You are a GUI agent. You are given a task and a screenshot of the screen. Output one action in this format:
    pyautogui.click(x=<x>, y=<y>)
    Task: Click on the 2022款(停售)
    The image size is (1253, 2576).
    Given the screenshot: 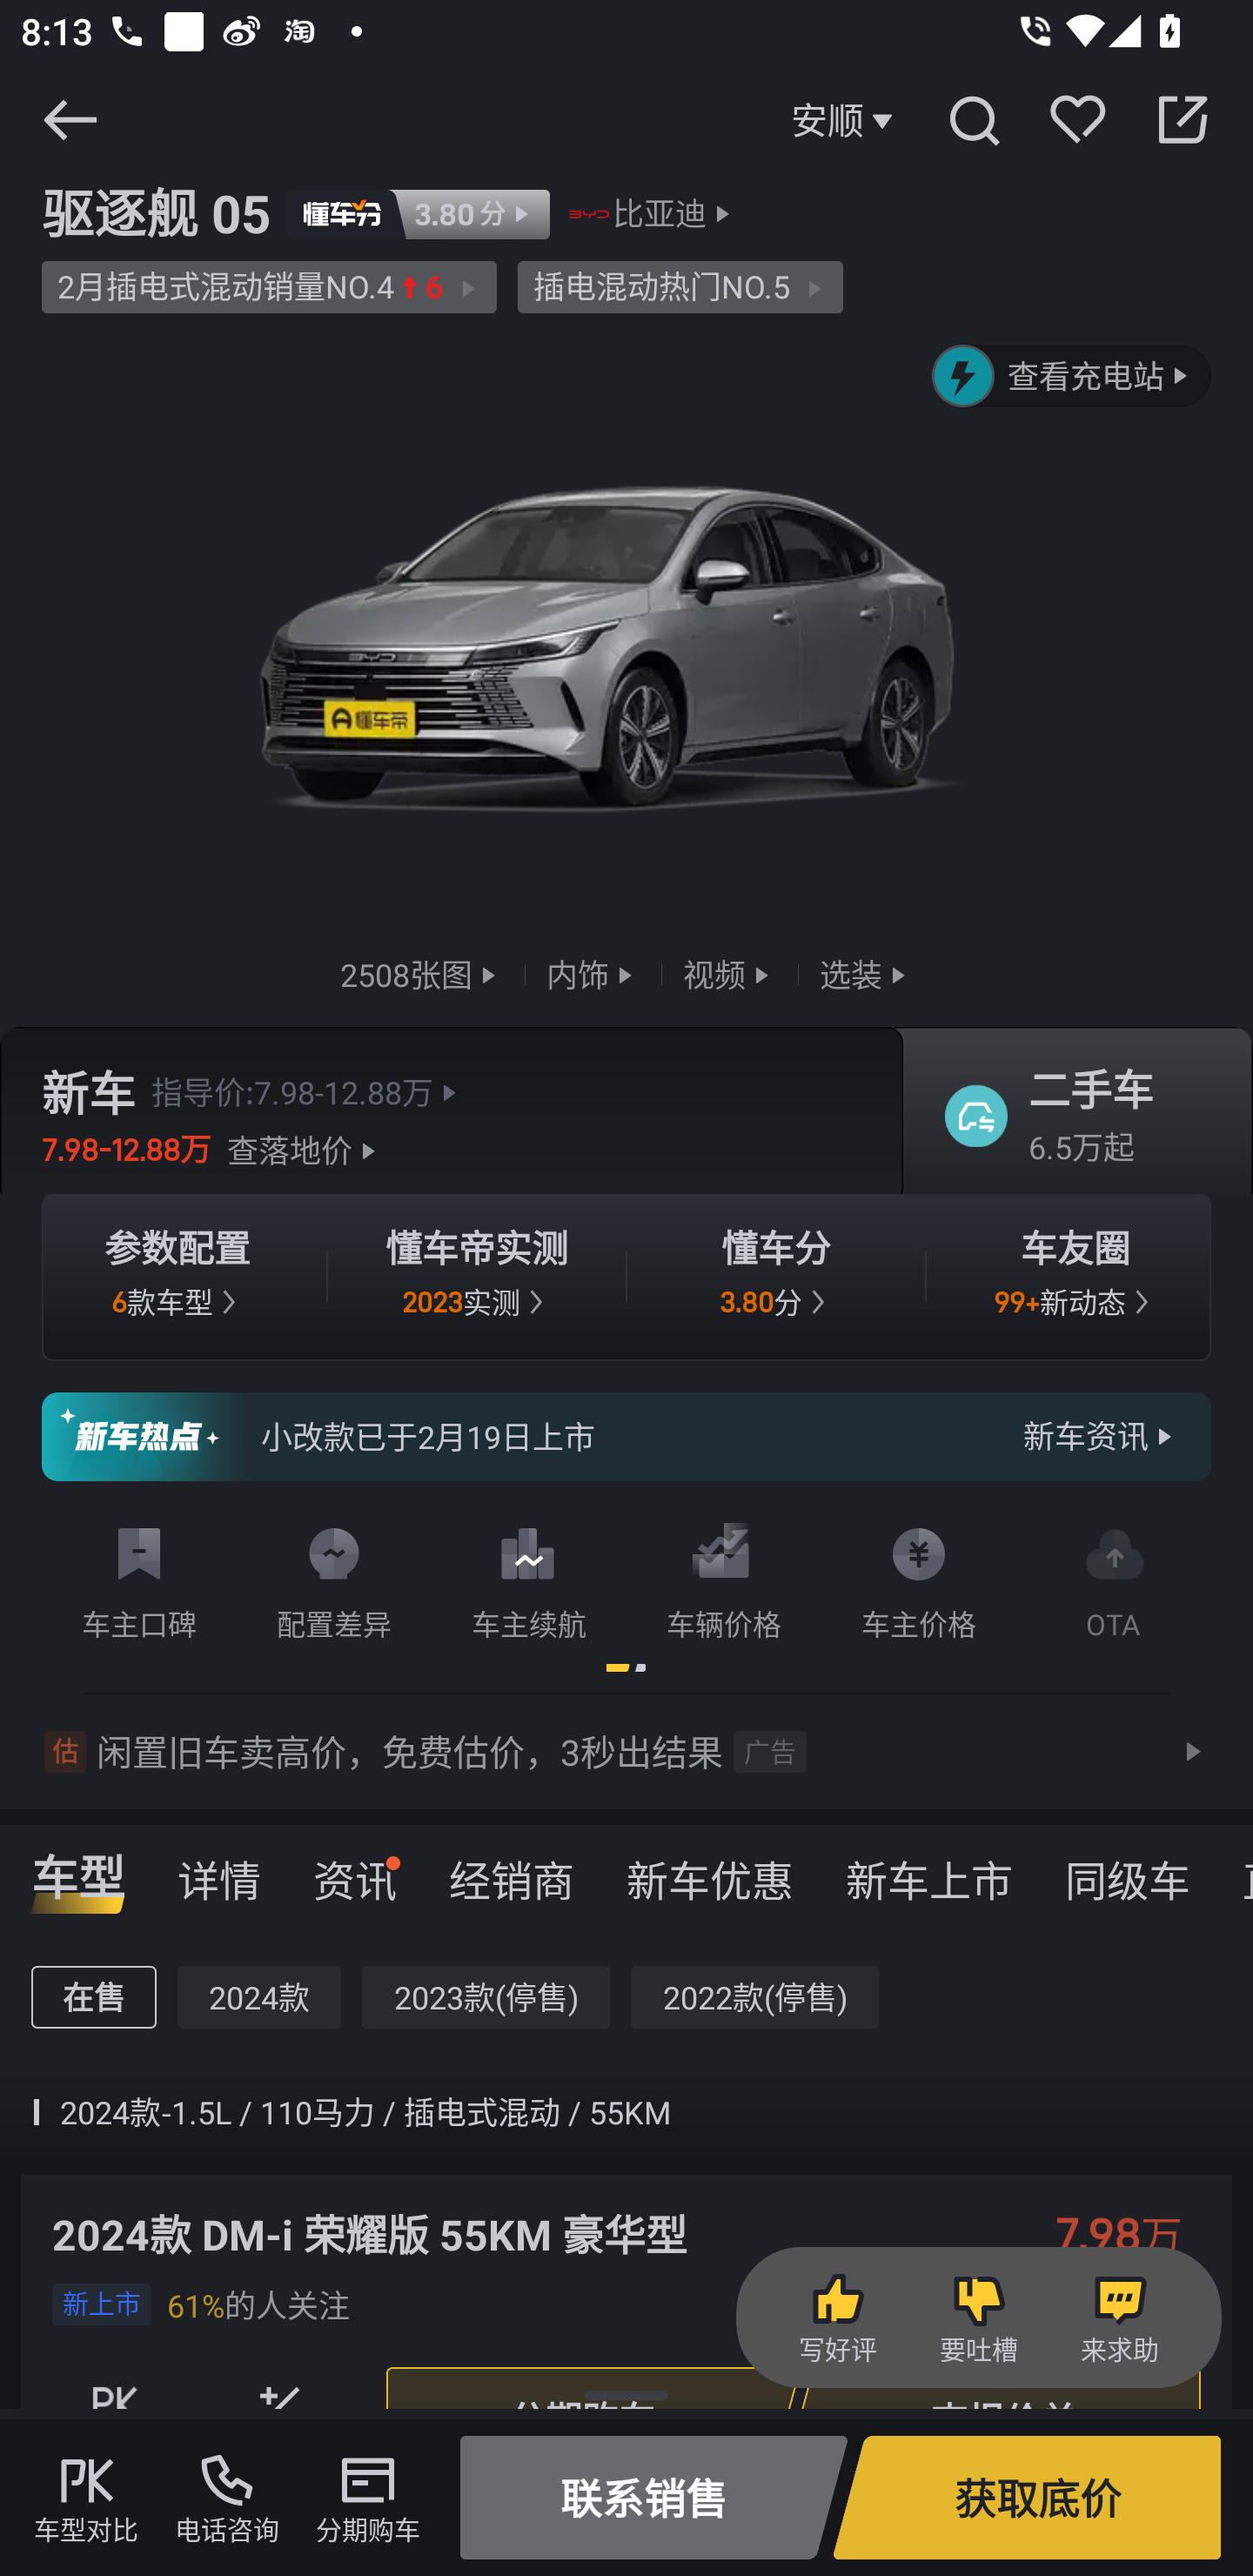 What is the action you would take?
    pyautogui.click(x=754, y=1997)
    